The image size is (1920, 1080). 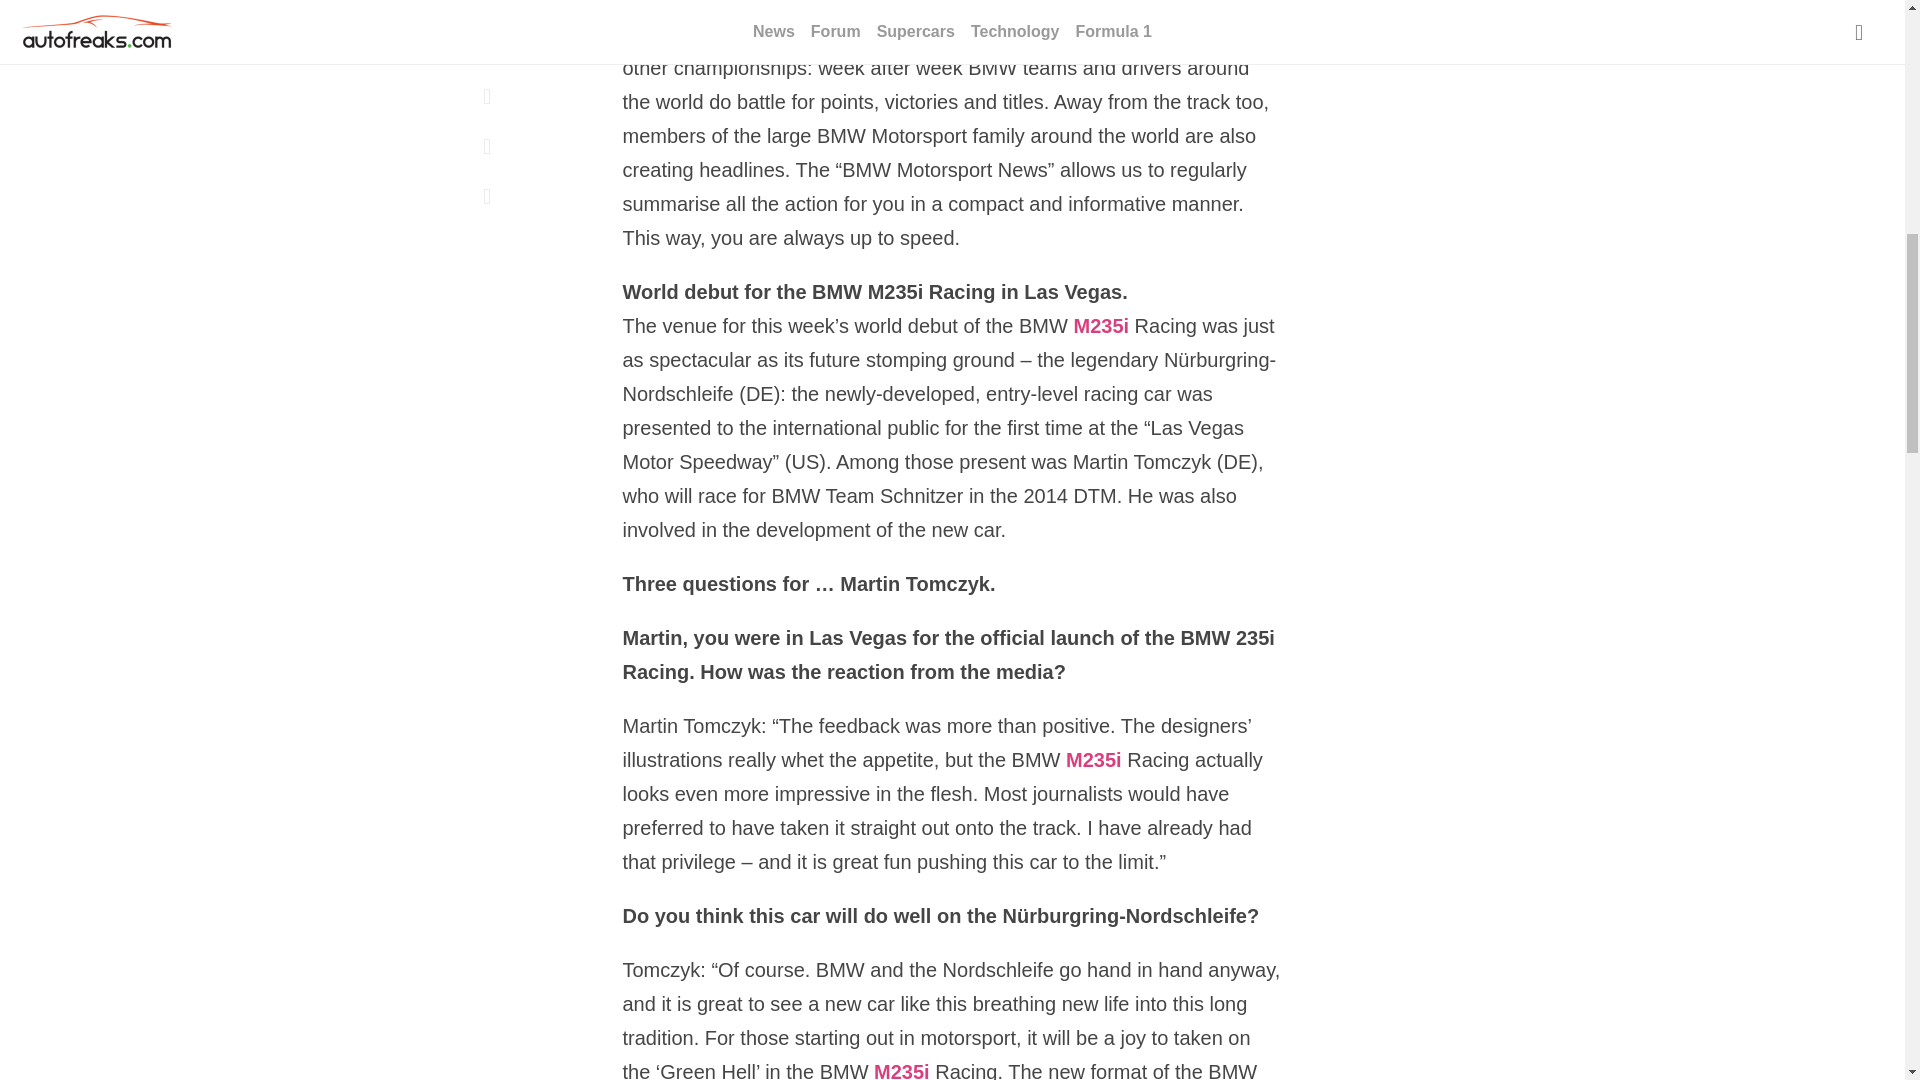 What do you see at coordinates (901, 1070) in the screenshot?
I see `M235i` at bounding box center [901, 1070].